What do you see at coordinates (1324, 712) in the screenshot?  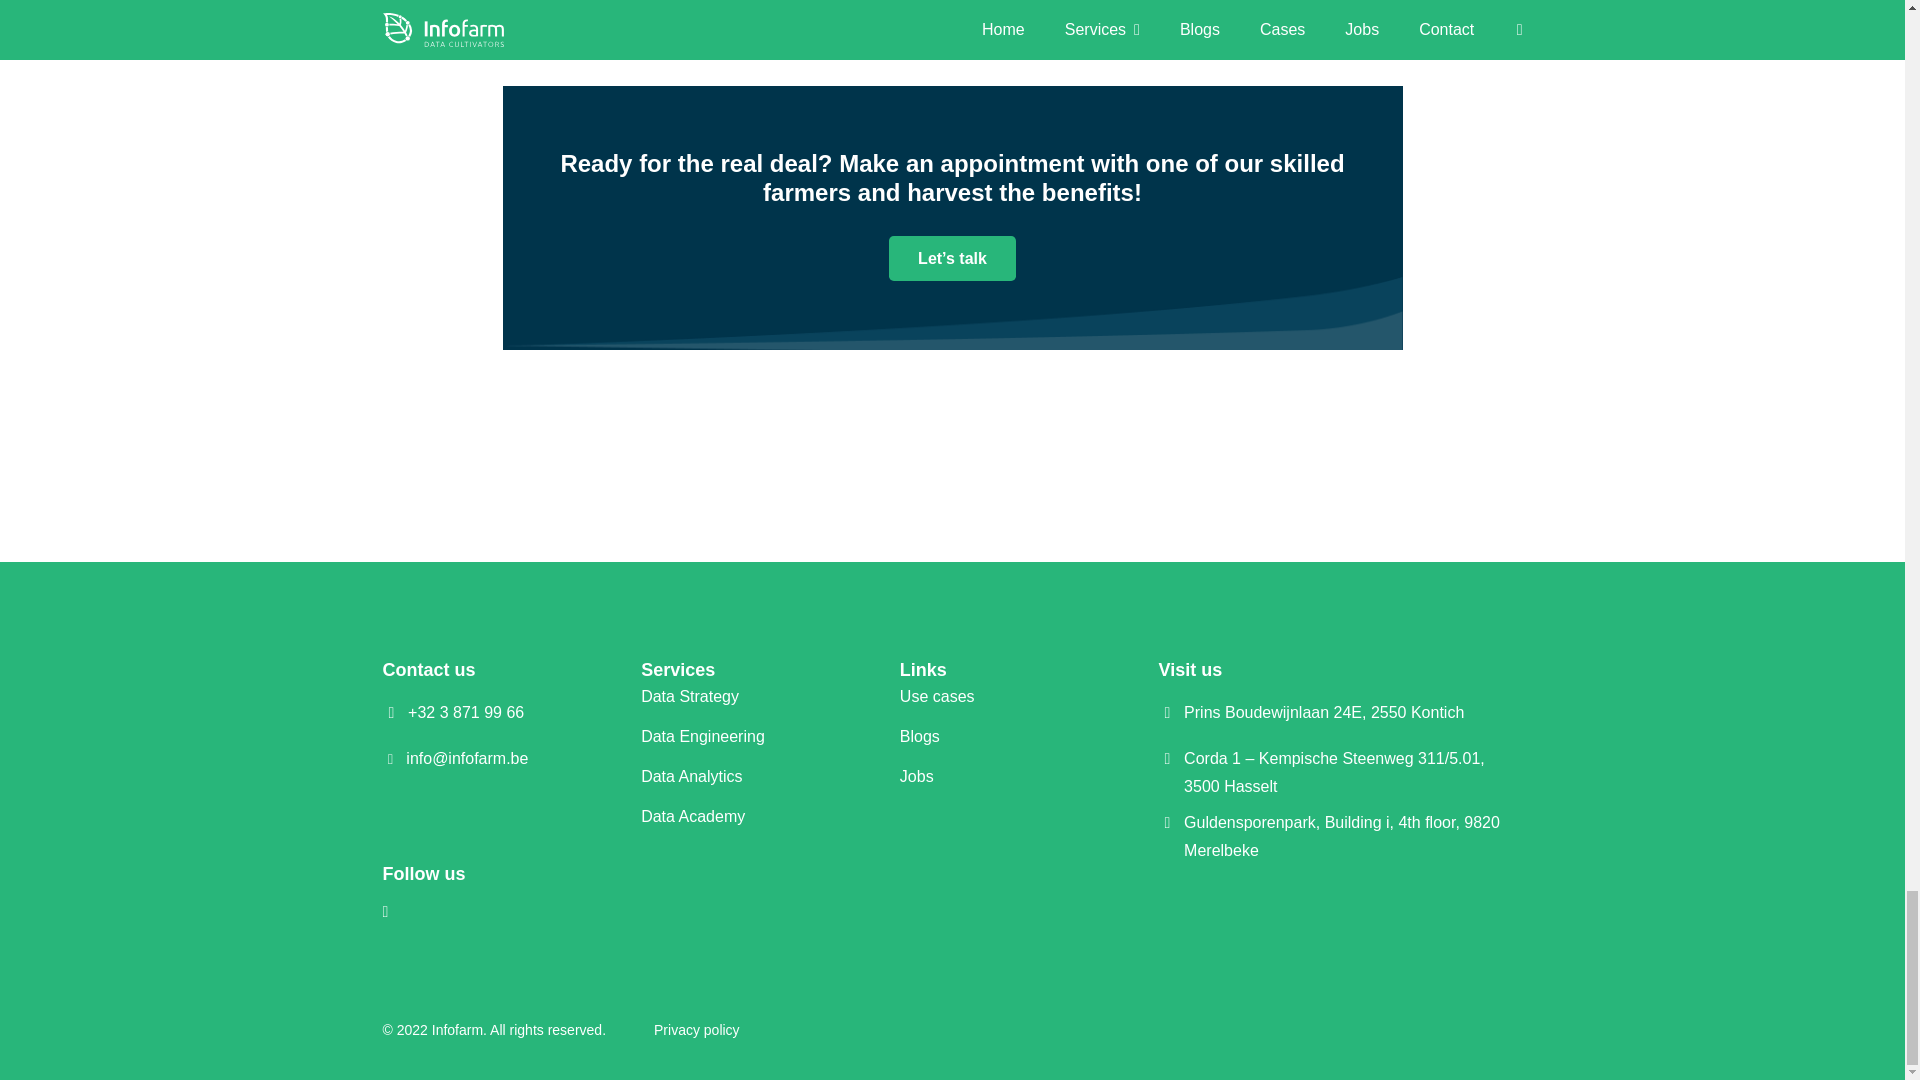 I see `Prins Boudewijnlaan 24E, 2550 Kontich` at bounding box center [1324, 712].